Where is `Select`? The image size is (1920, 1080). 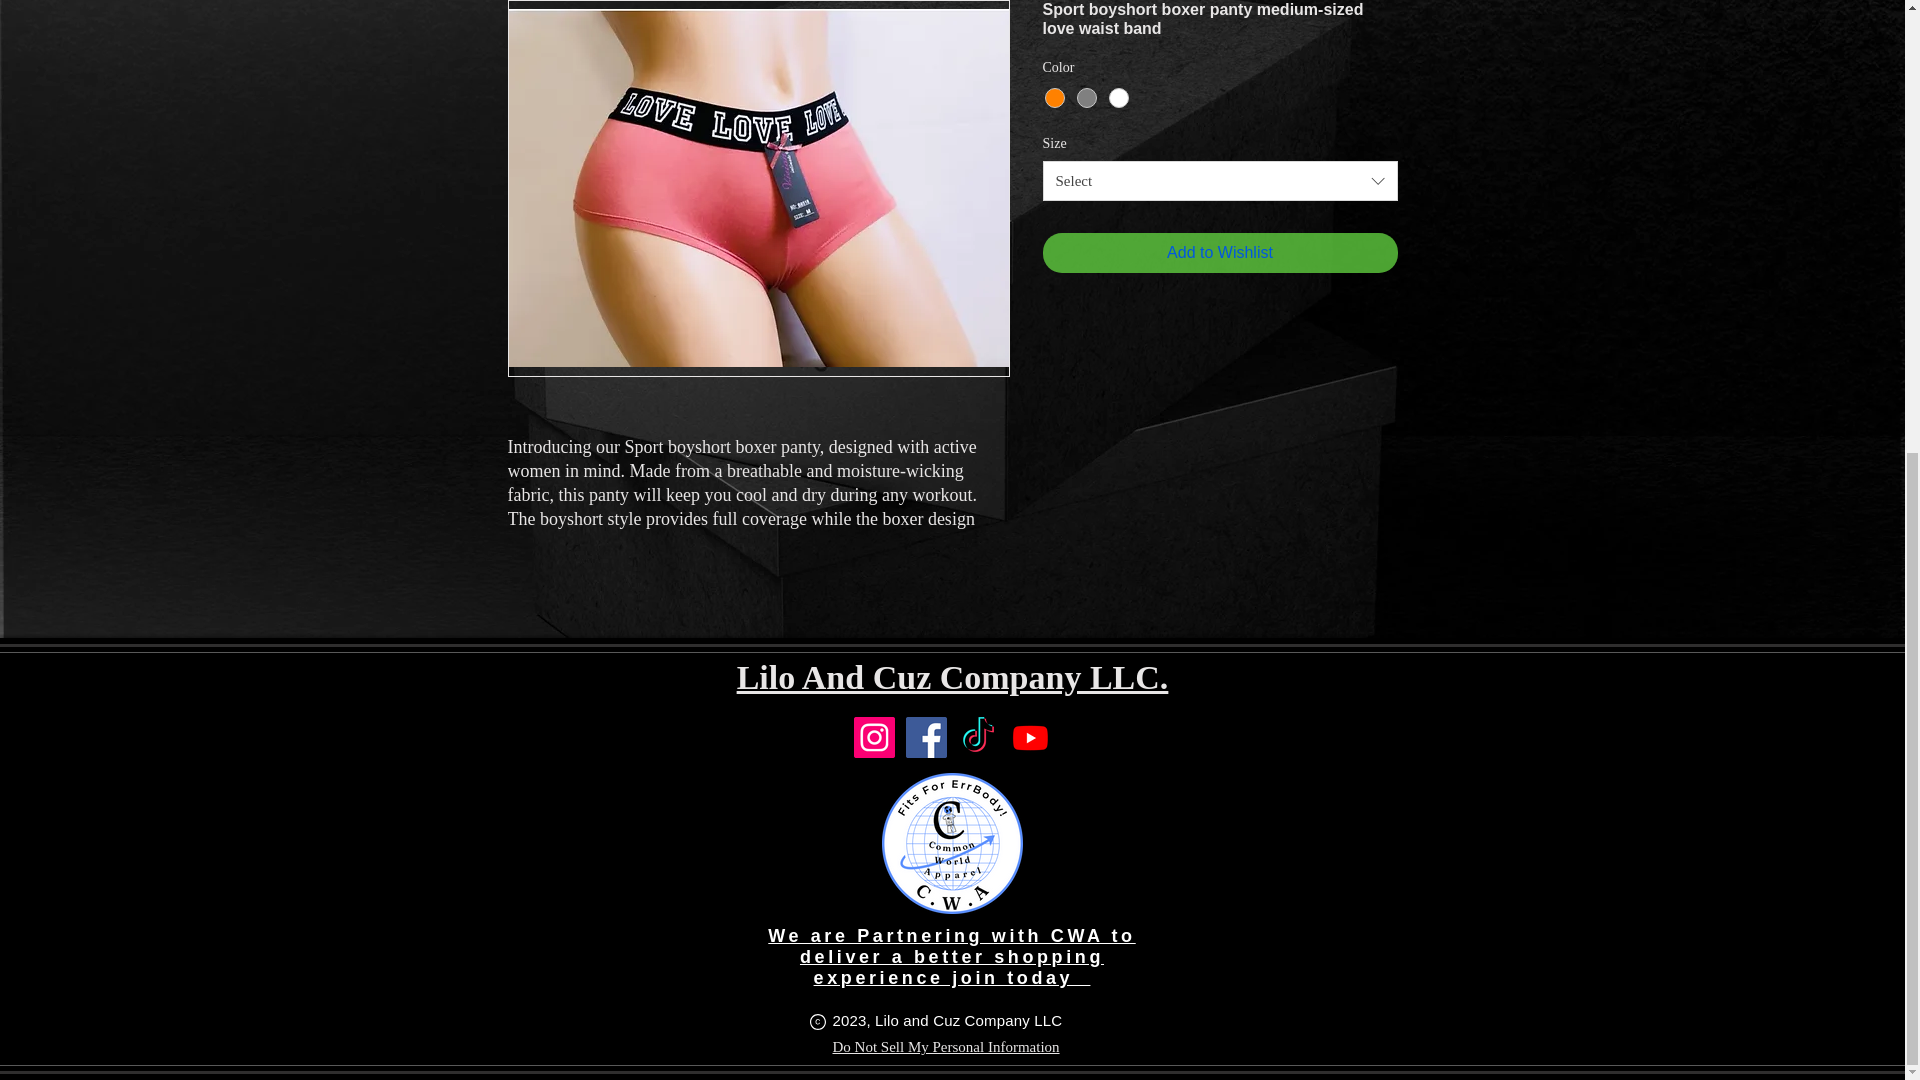
Select is located at coordinates (1220, 180).